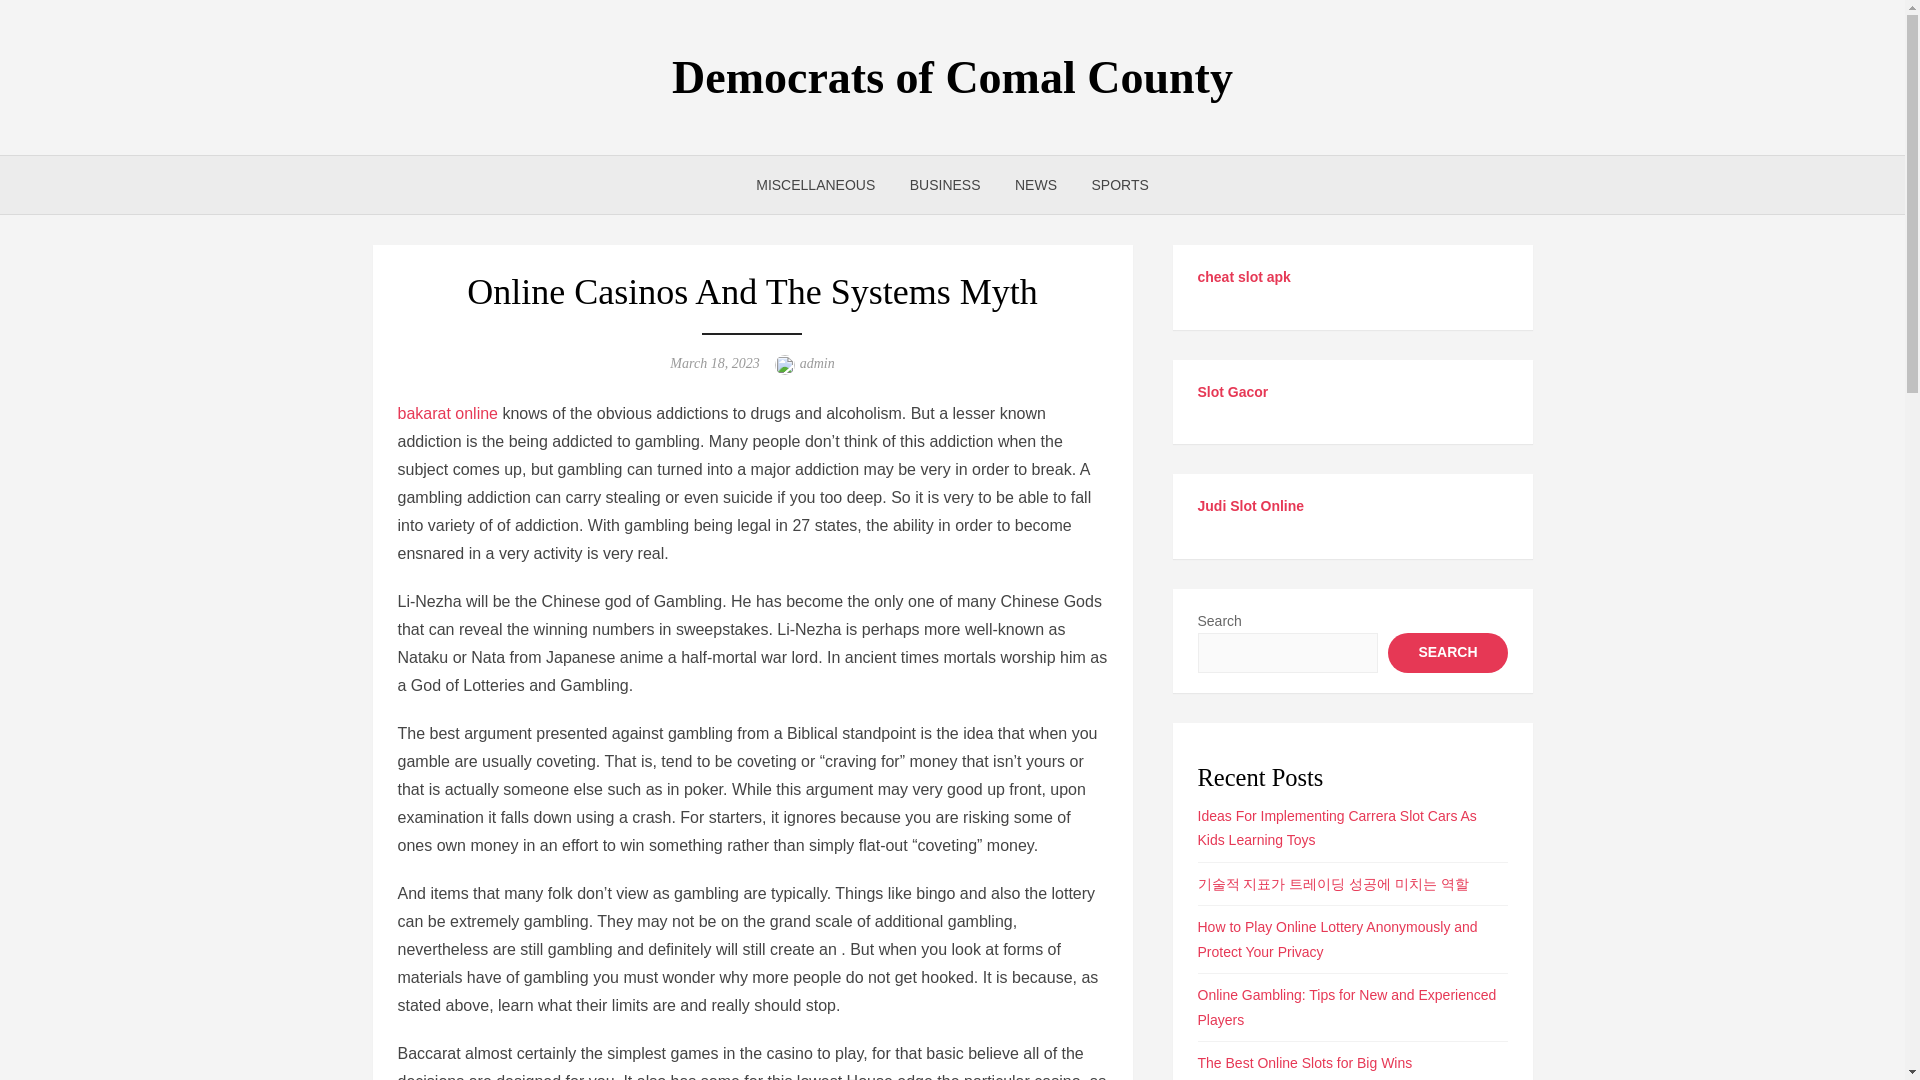  I want to click on Judi Slot Online, so click(1252, 506).